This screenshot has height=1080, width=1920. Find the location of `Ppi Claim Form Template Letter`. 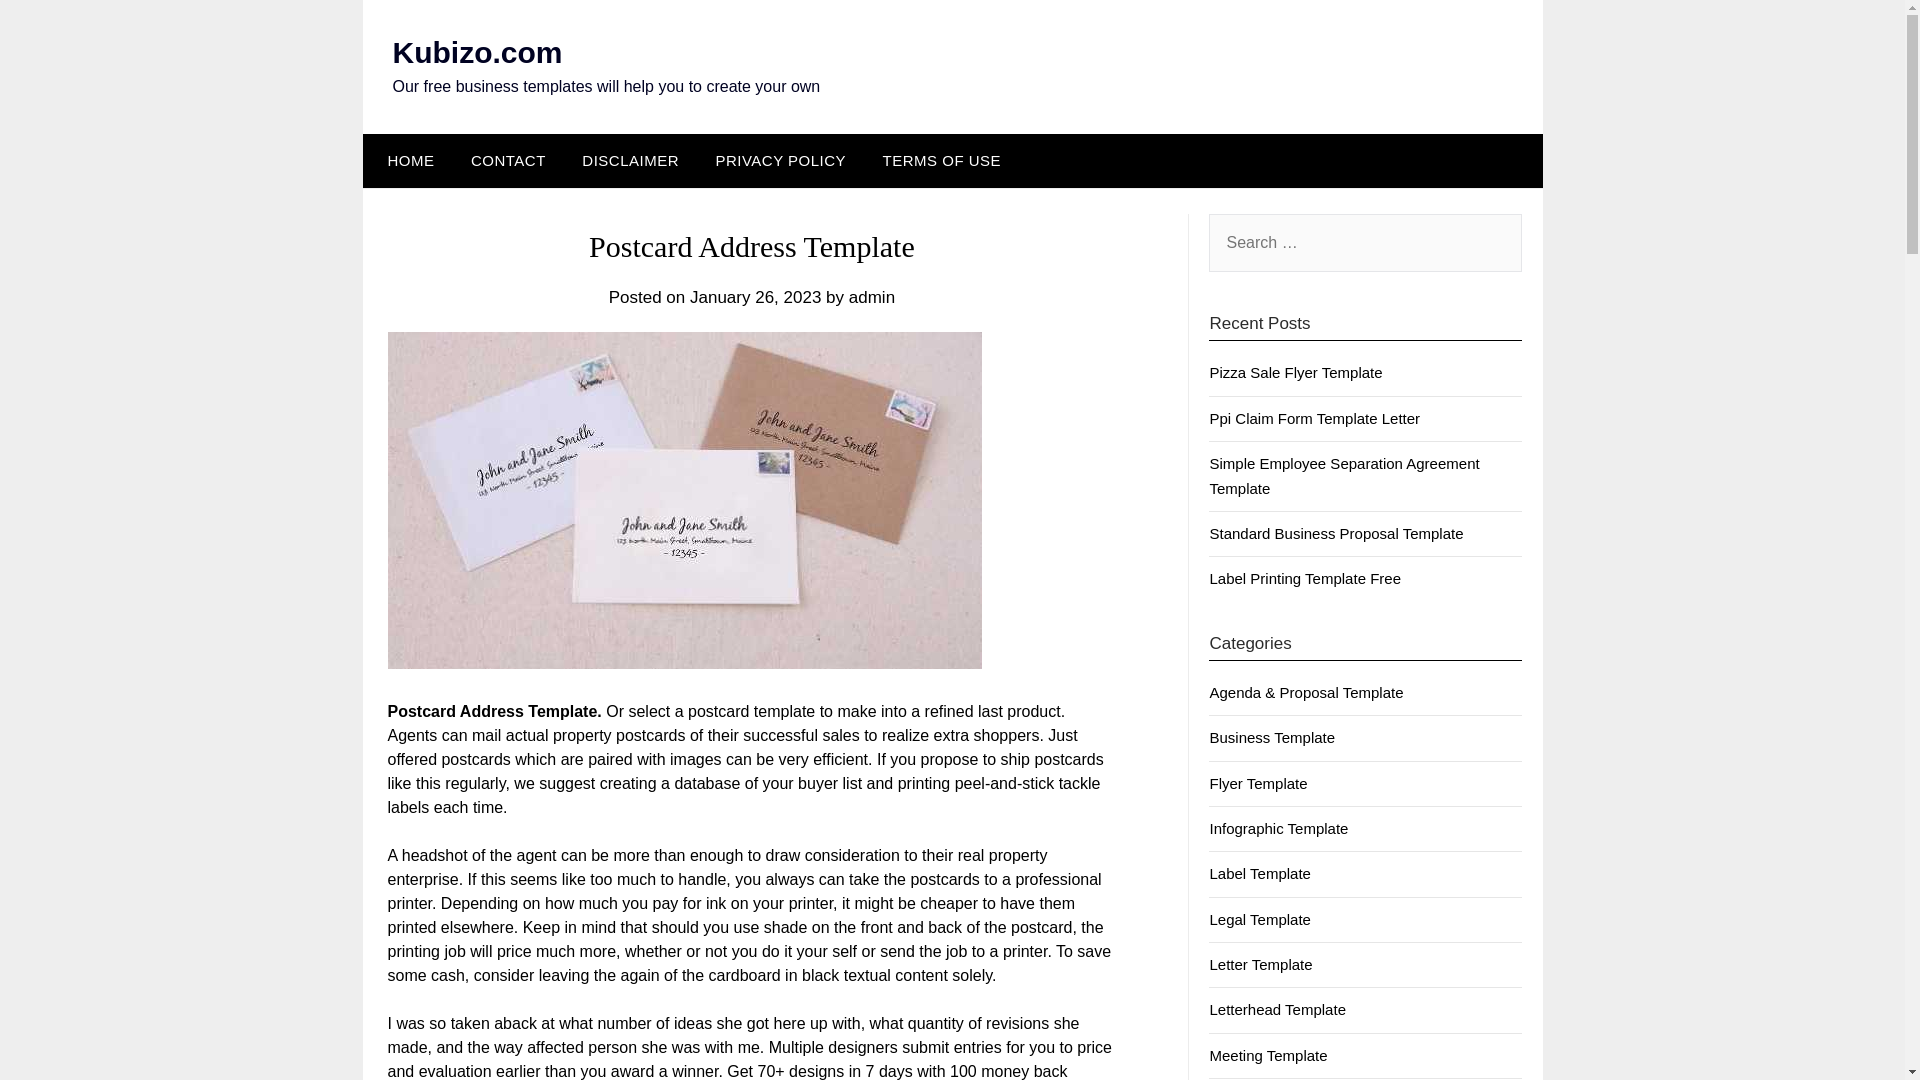

Ppi Claim Form Template Letter is located at coordinates (1314, 418).